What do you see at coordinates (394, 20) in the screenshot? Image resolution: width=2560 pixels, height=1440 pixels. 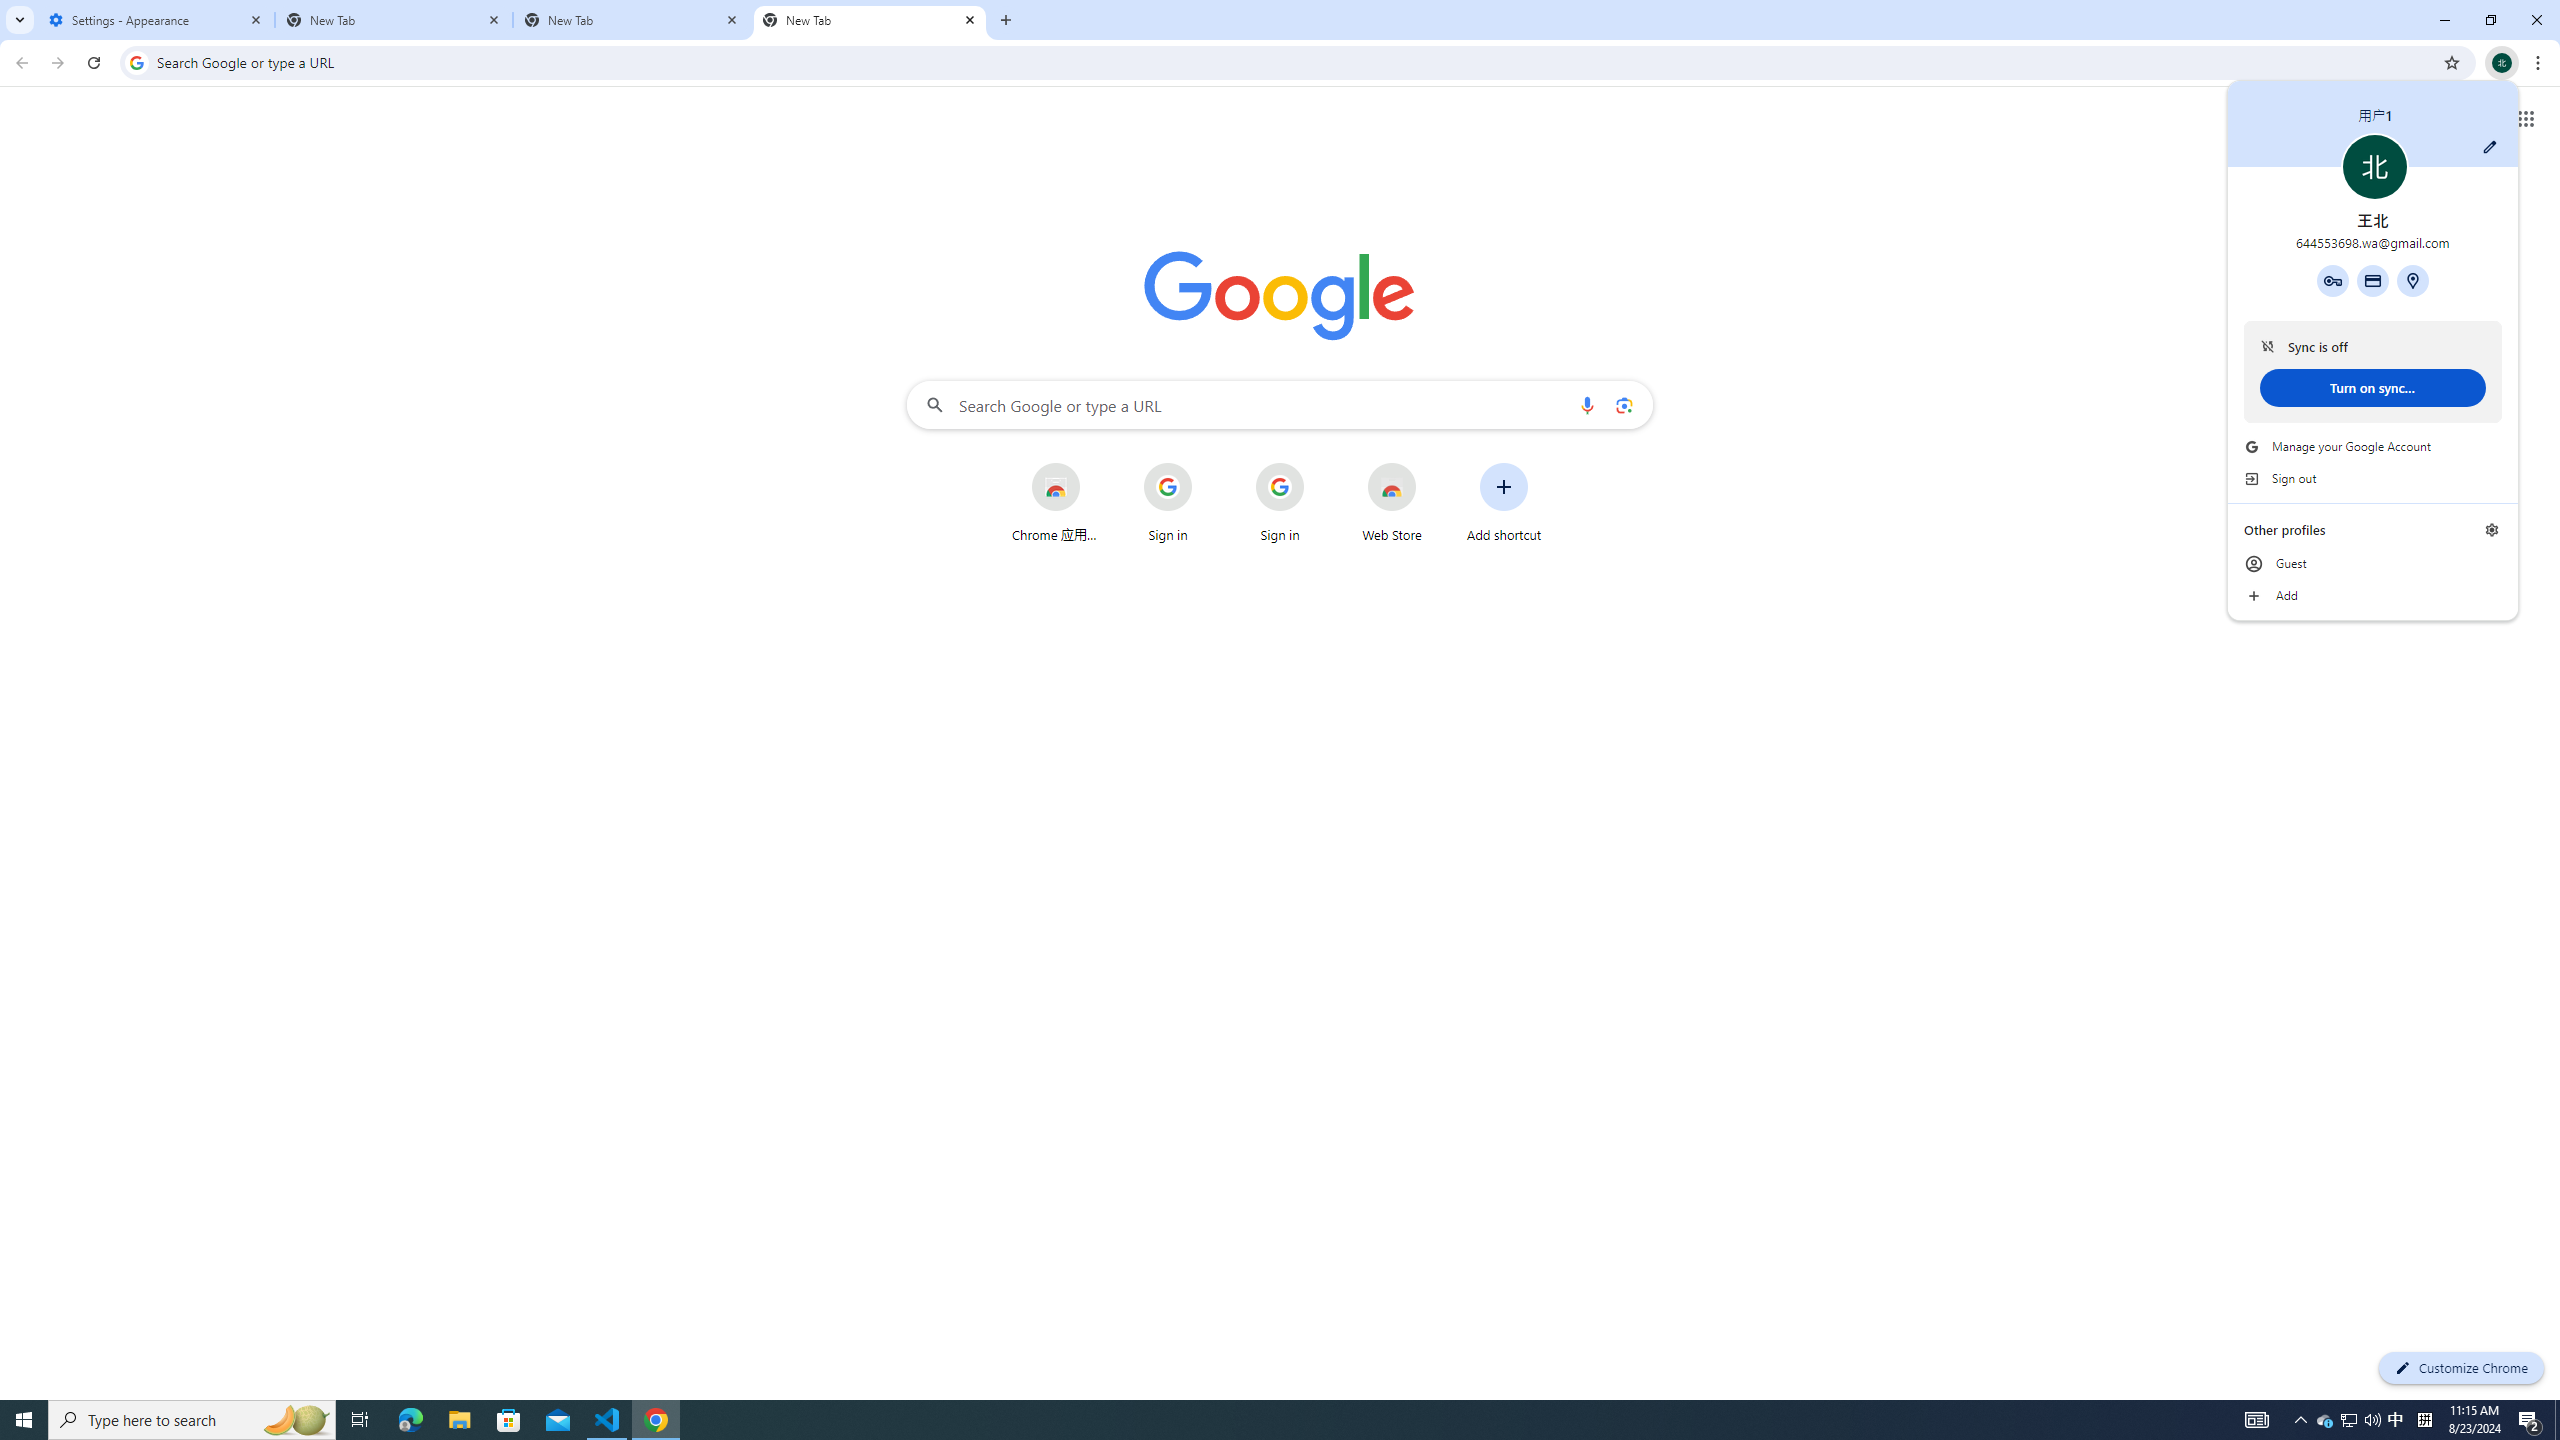 I see `New Tab` at bounding box center [394, 20].